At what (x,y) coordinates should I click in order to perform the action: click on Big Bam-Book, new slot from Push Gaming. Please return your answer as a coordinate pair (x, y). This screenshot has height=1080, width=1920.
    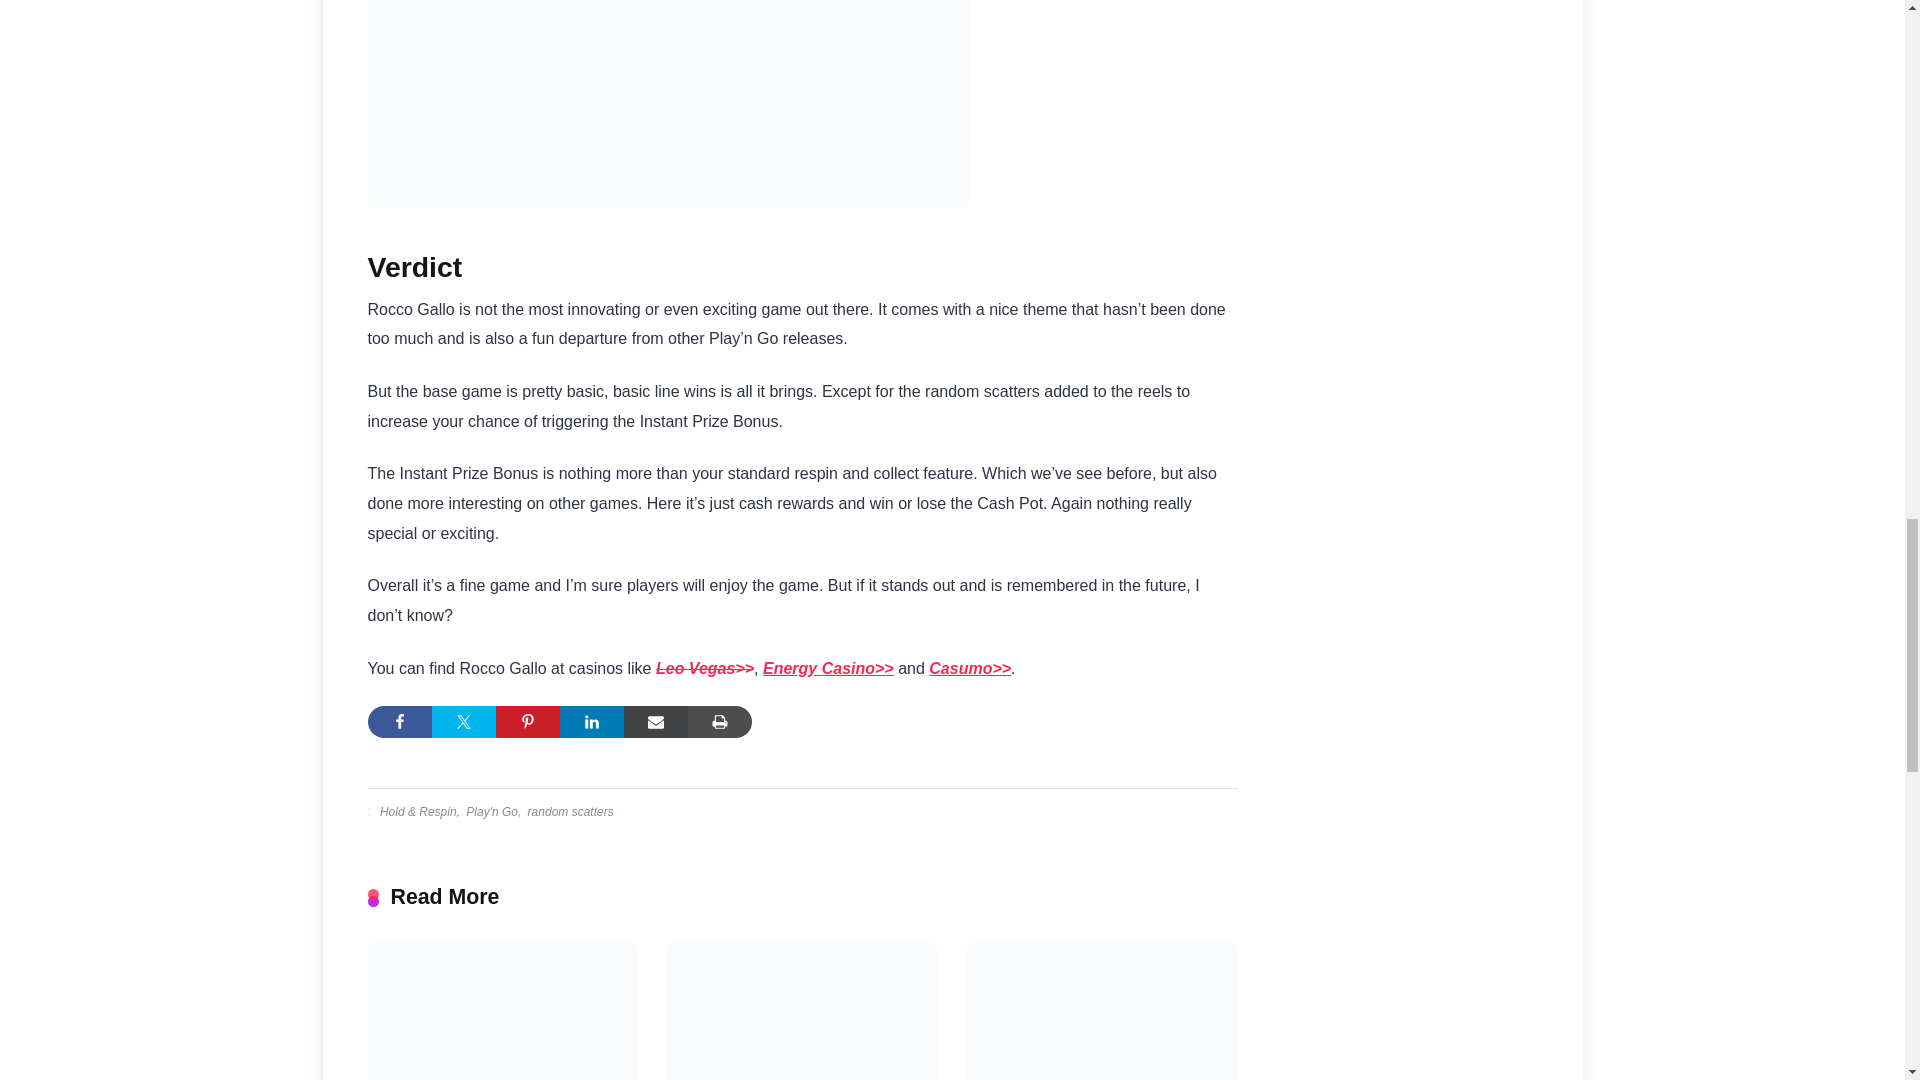
    Looking at the image, I should click on (502, 1011).